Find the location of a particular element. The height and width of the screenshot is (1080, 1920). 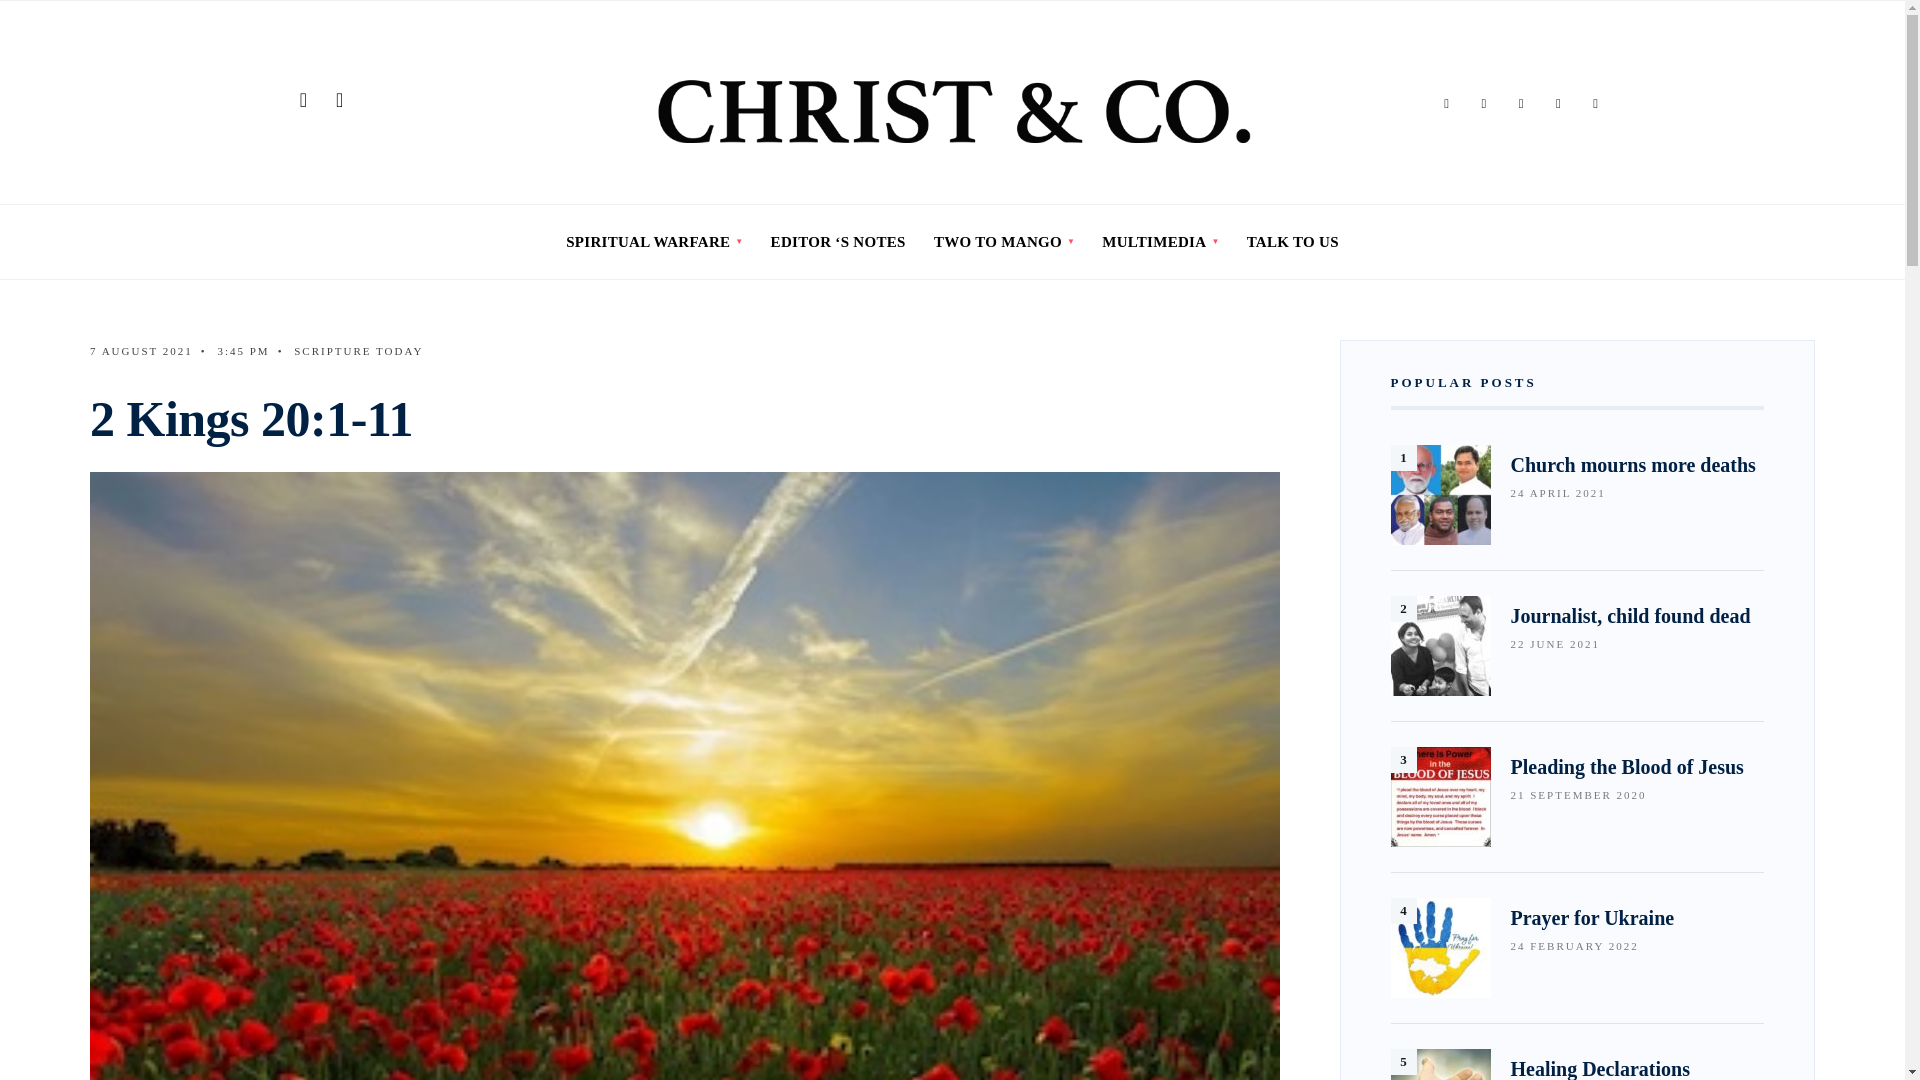

SCRIPTURE TODAY is located at coordinates (358, 350).